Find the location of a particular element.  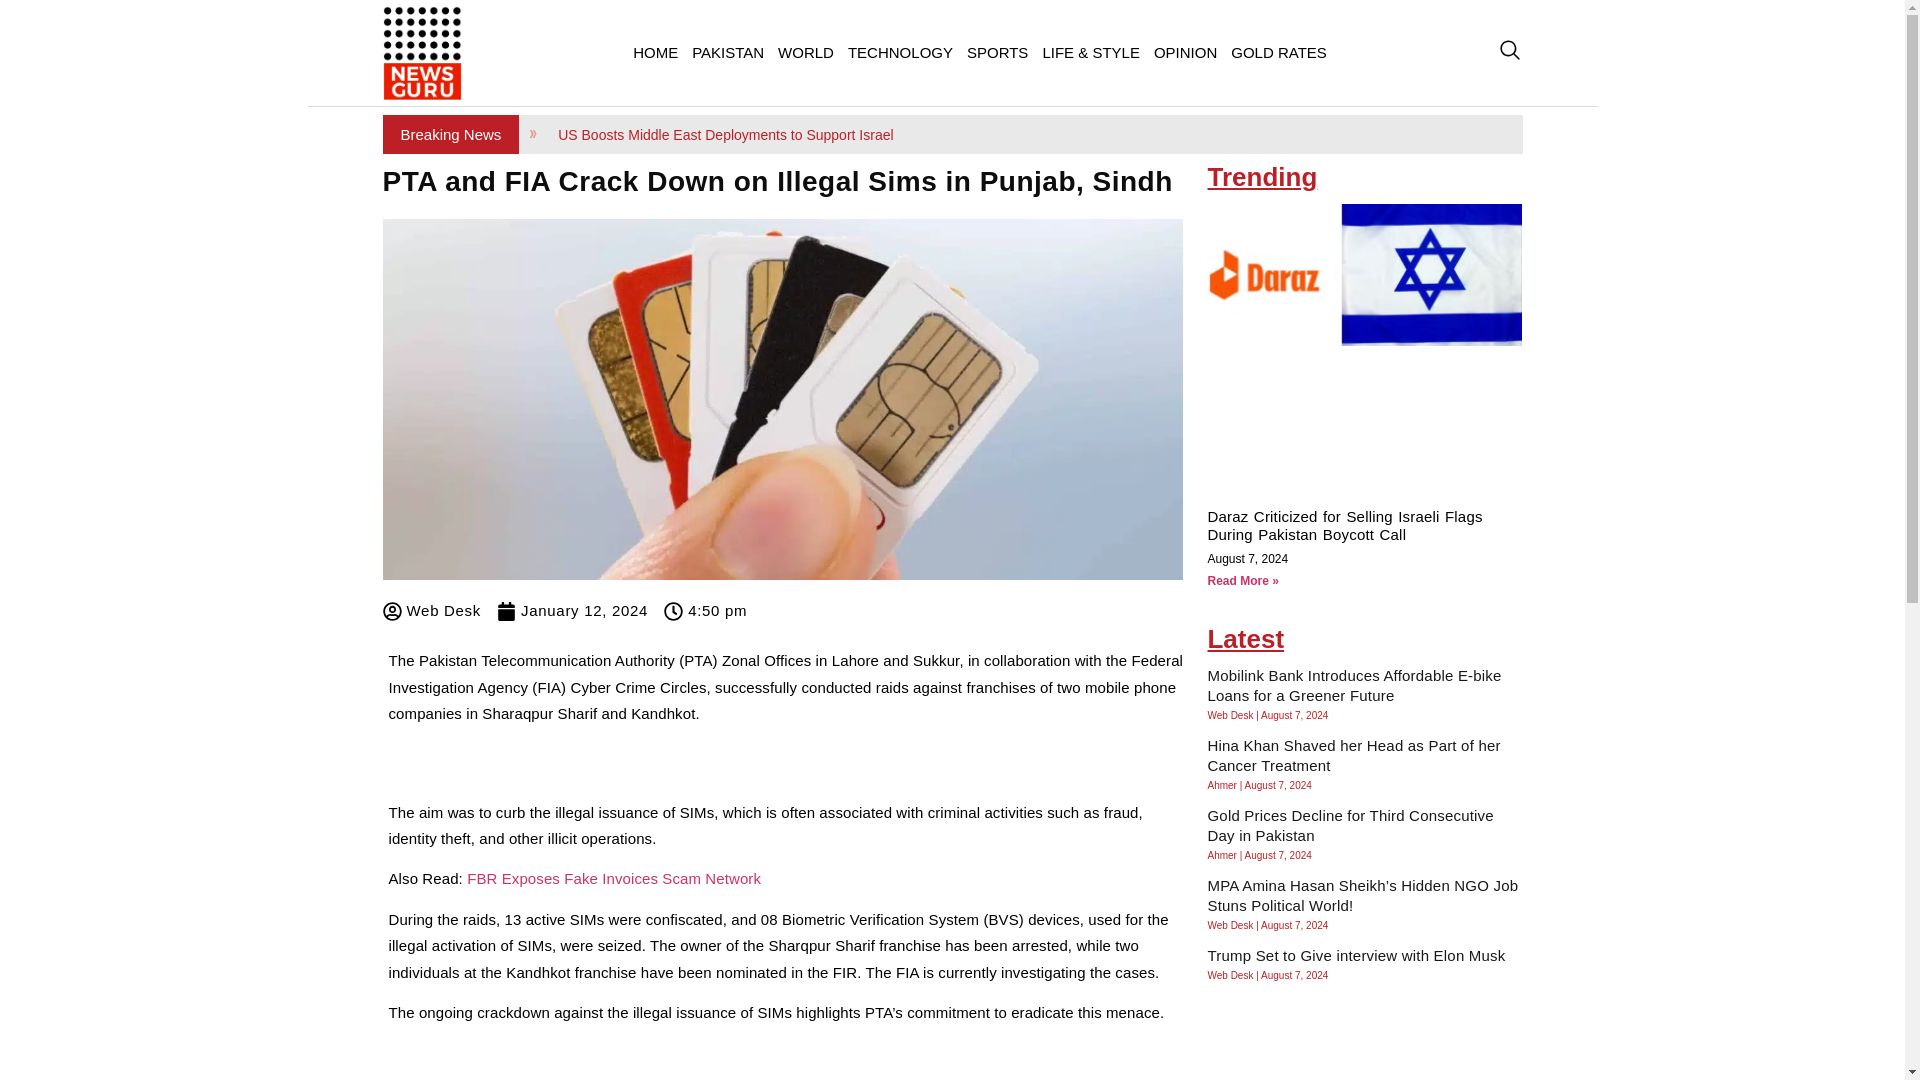

PAKISTAN is located at coordinates (728, 52).